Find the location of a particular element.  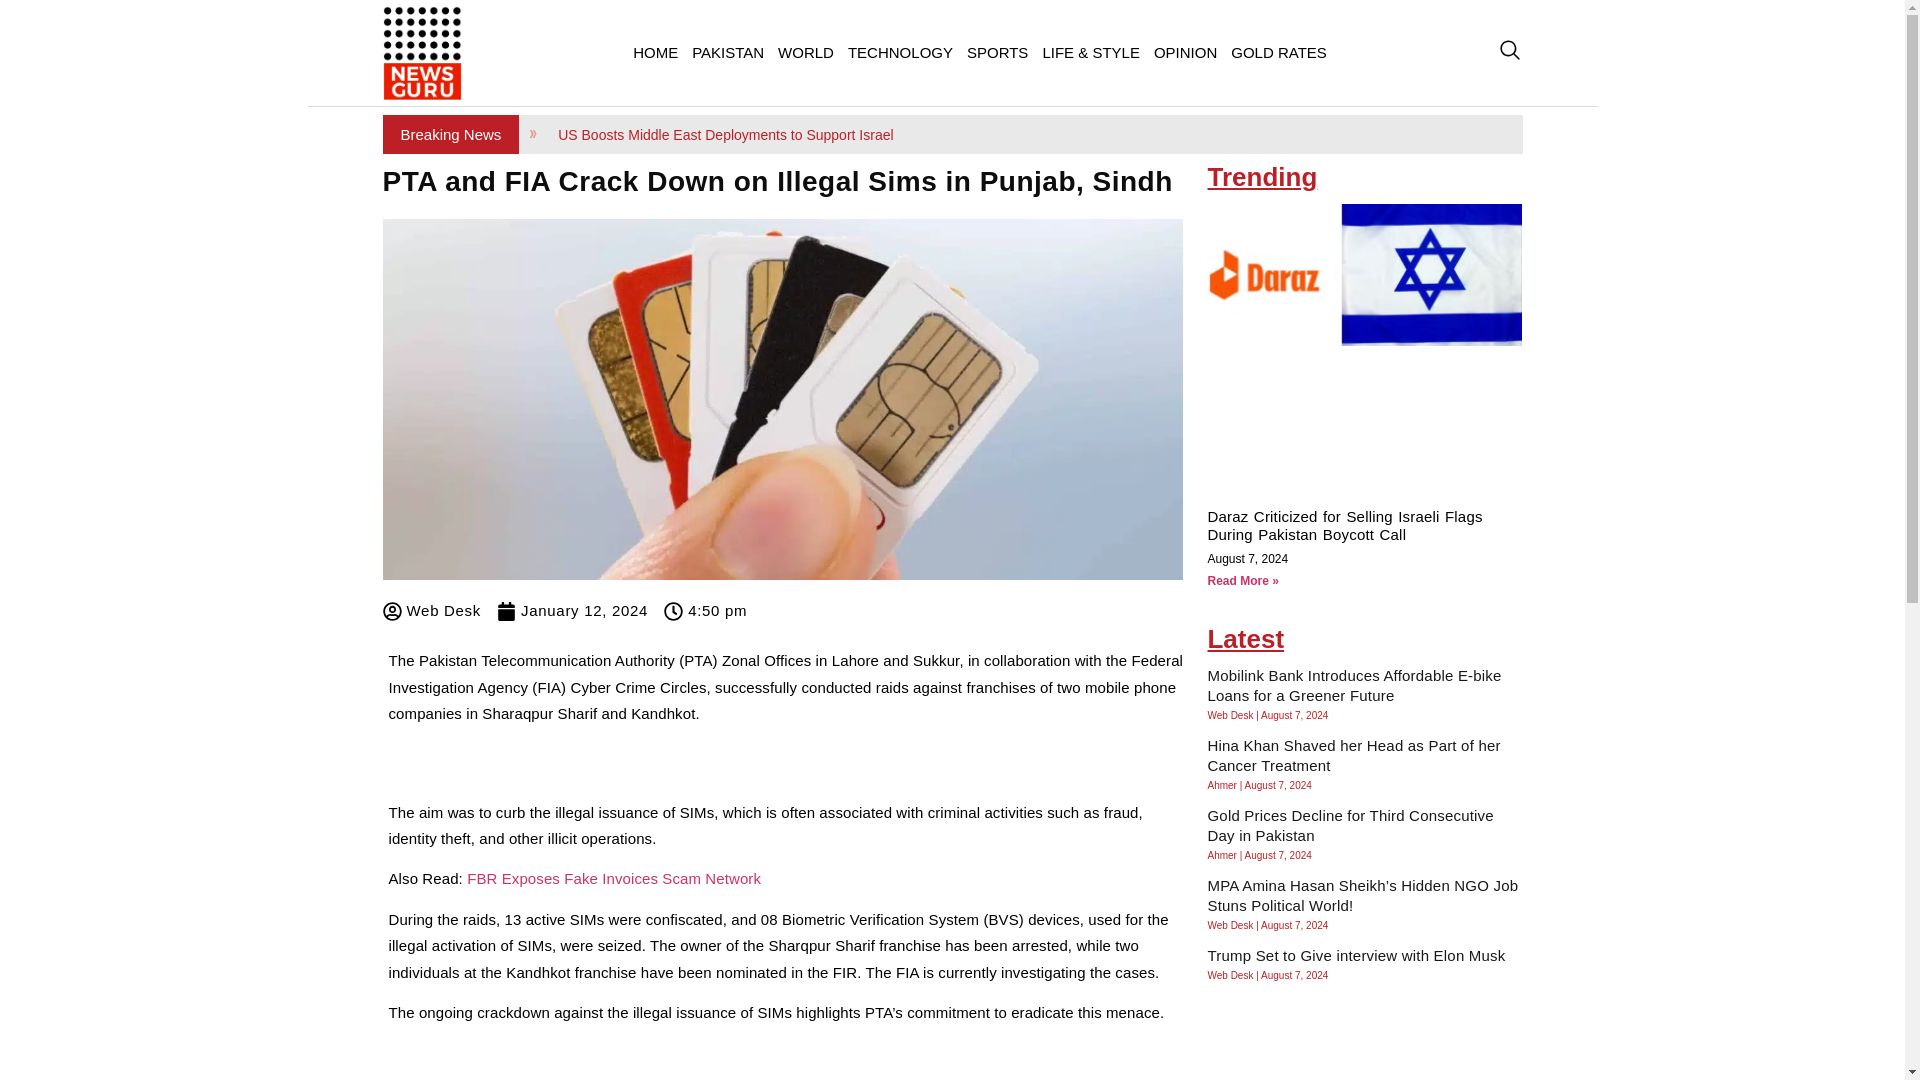

PAKISTAN is located at coordinates (728, 52).